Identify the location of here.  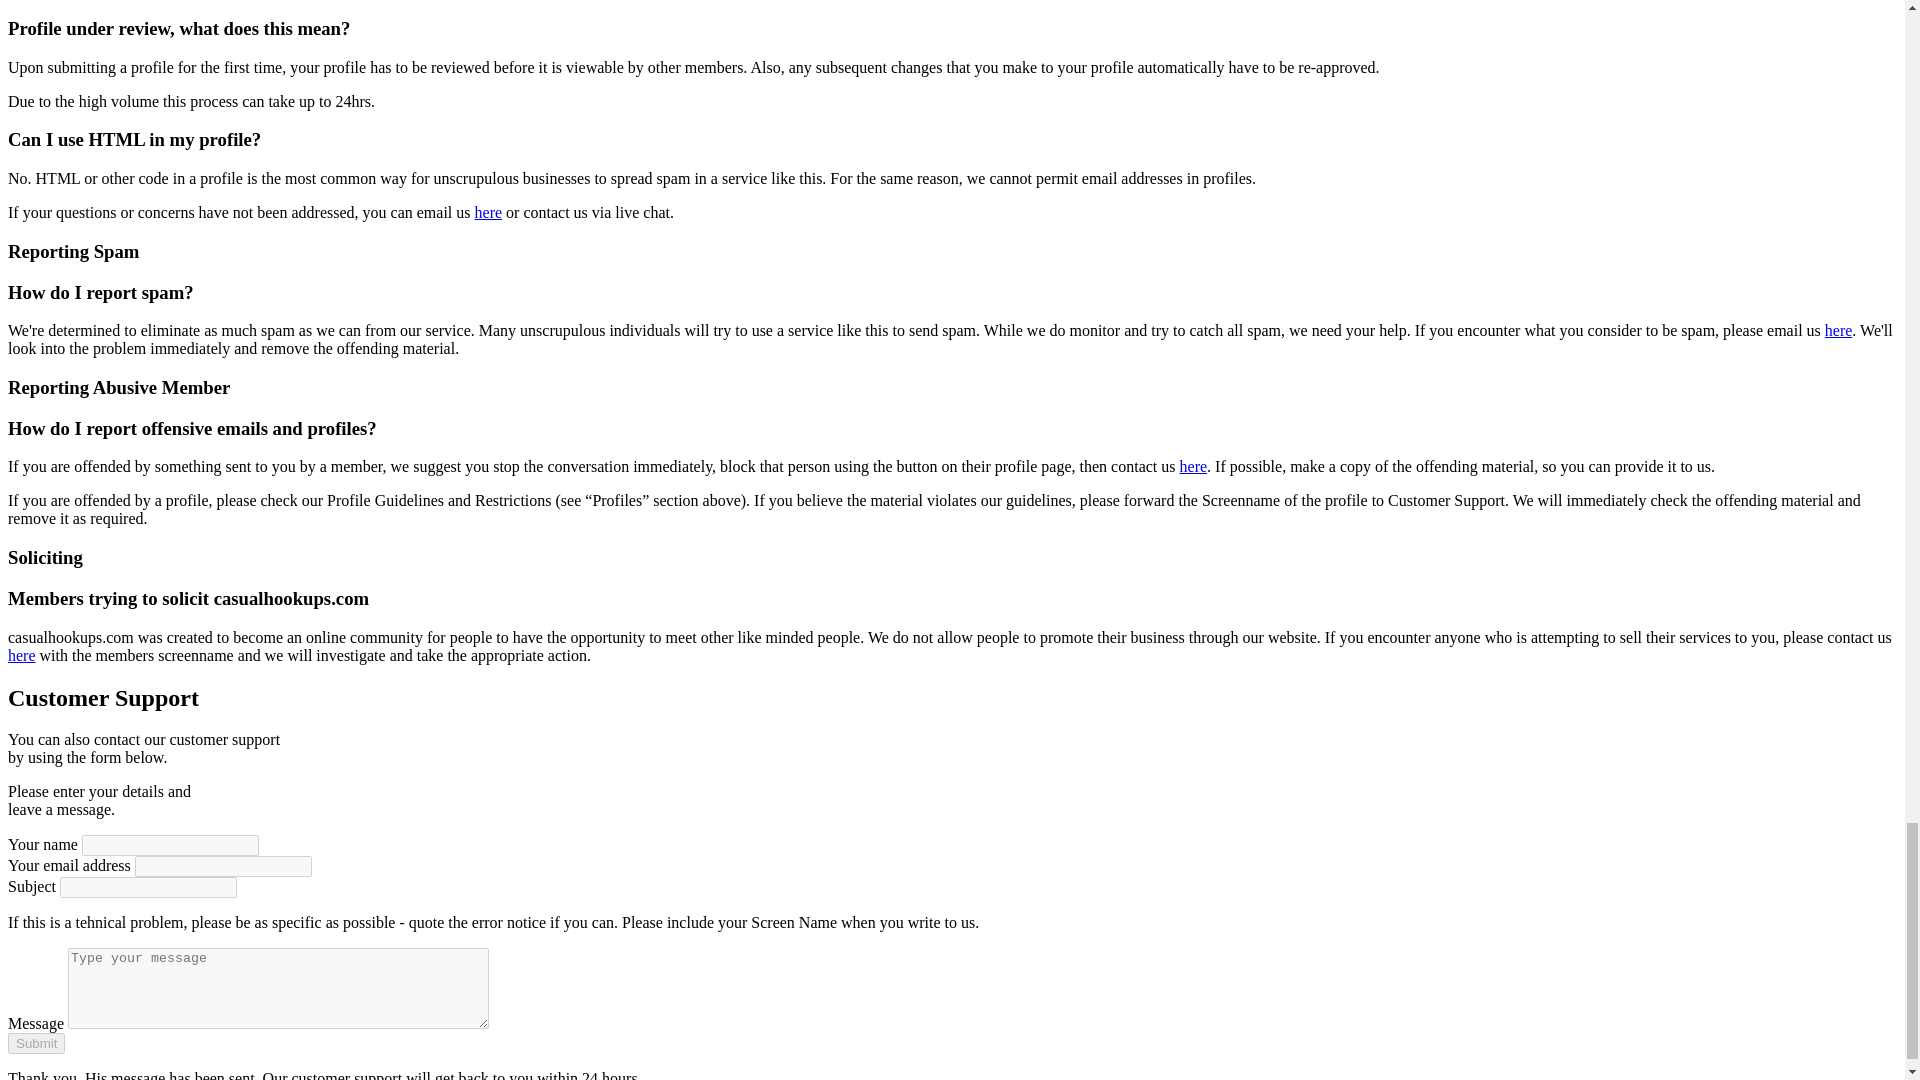
(488, 212).